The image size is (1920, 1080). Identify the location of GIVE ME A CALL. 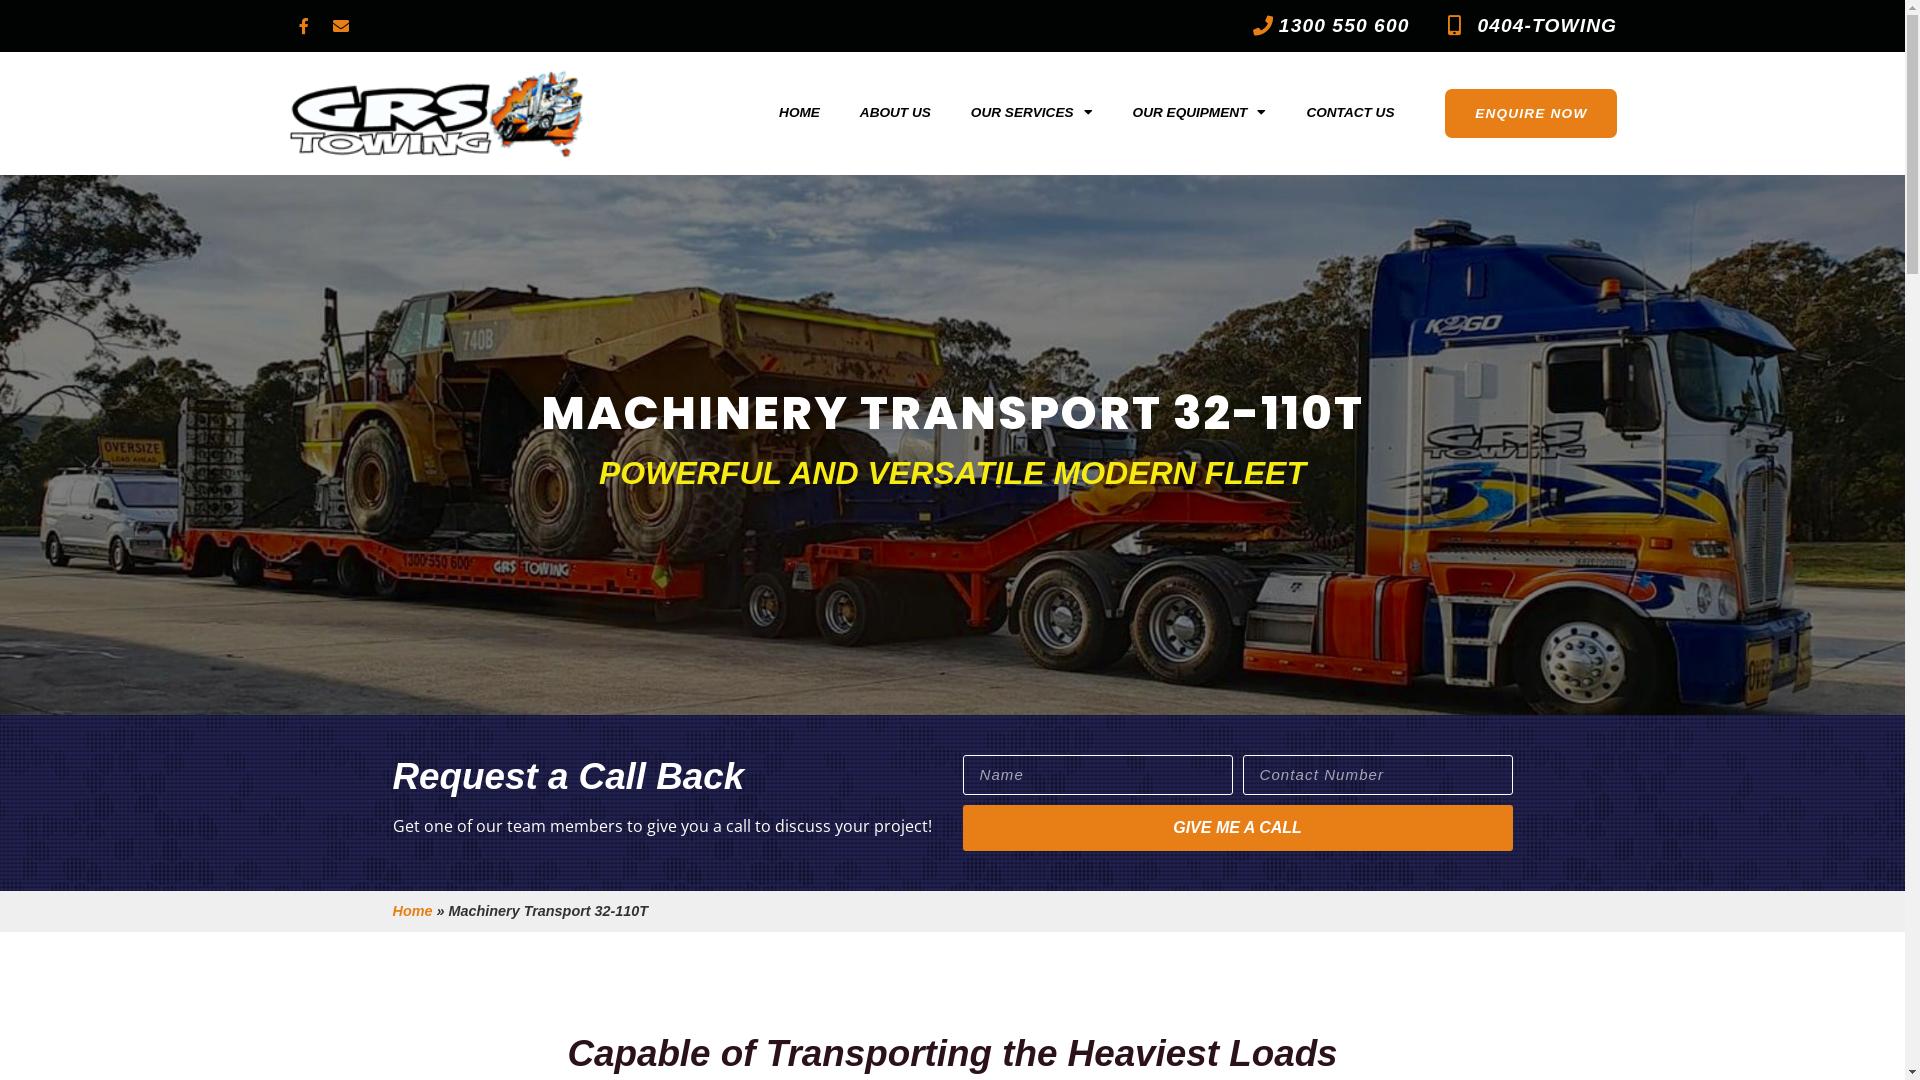
(1237, 827).